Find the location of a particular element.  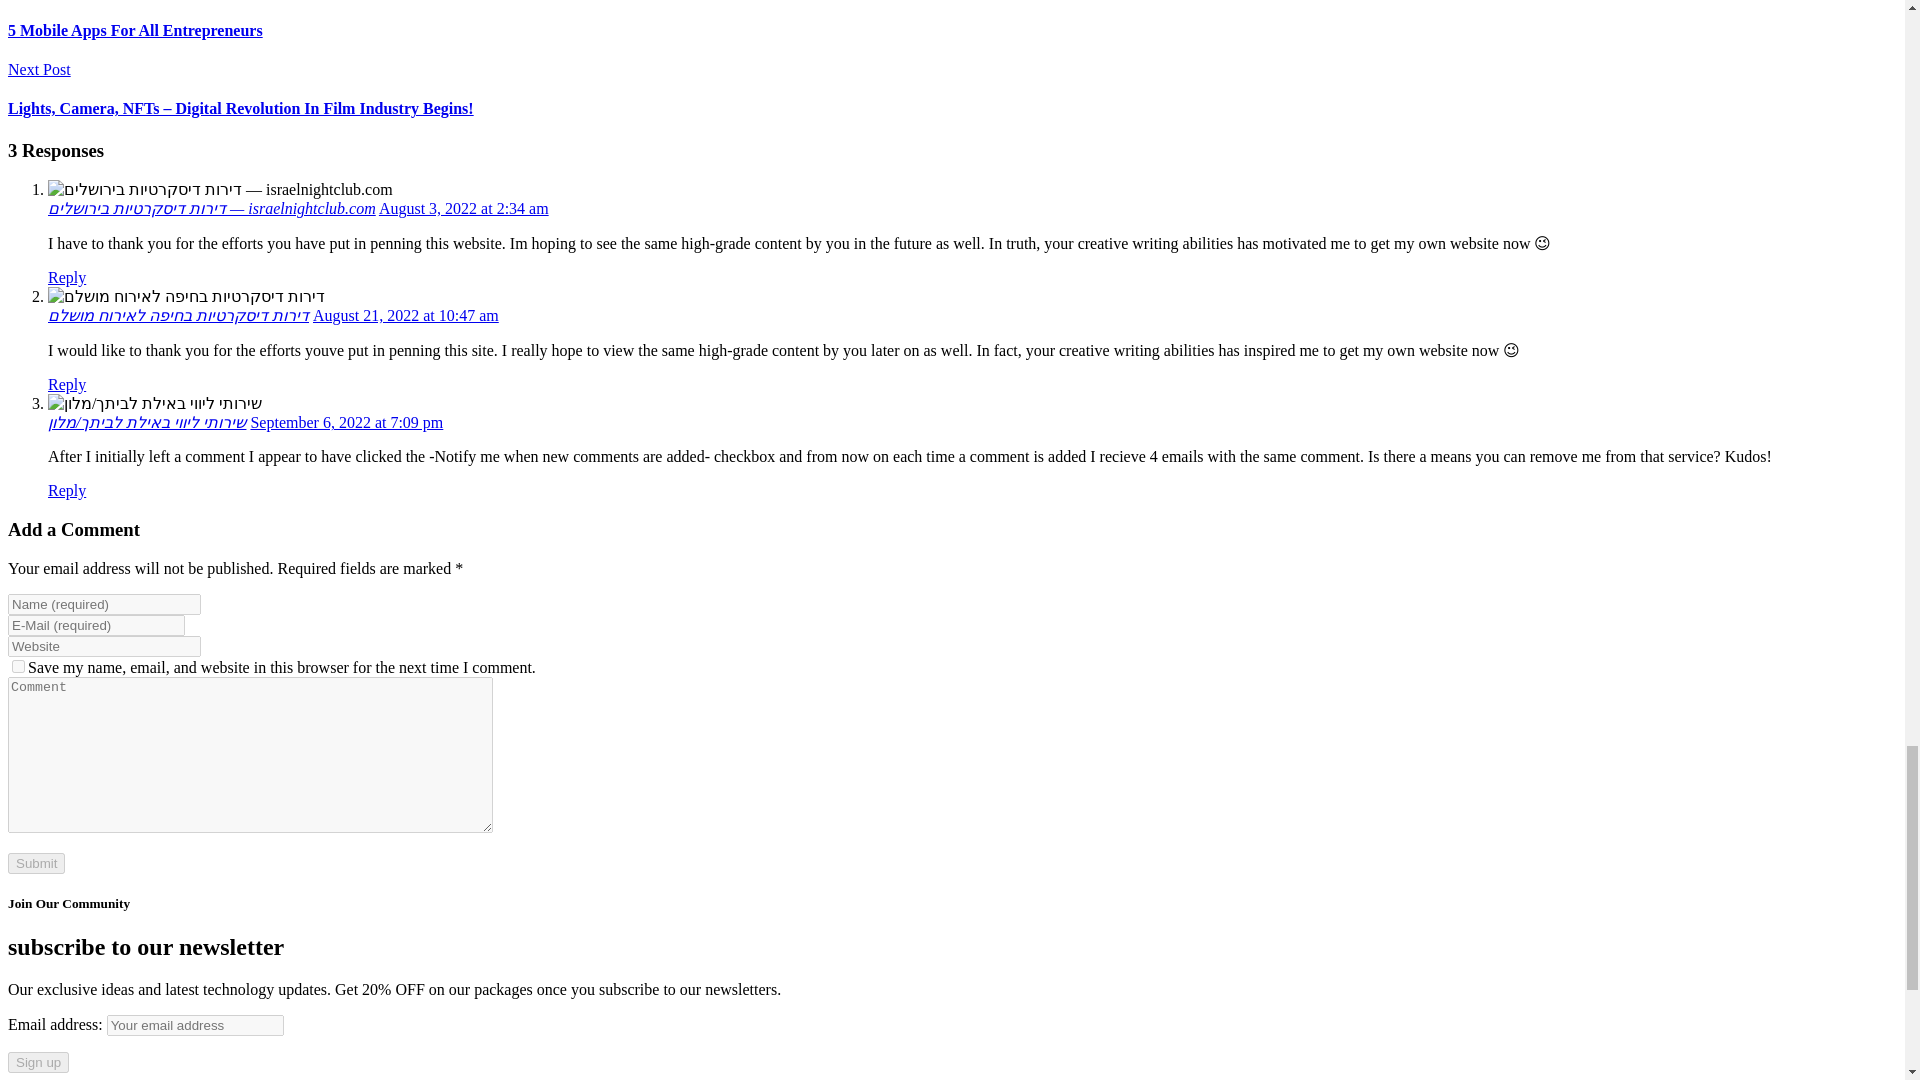

Reply is located at coordinates (67, 384).